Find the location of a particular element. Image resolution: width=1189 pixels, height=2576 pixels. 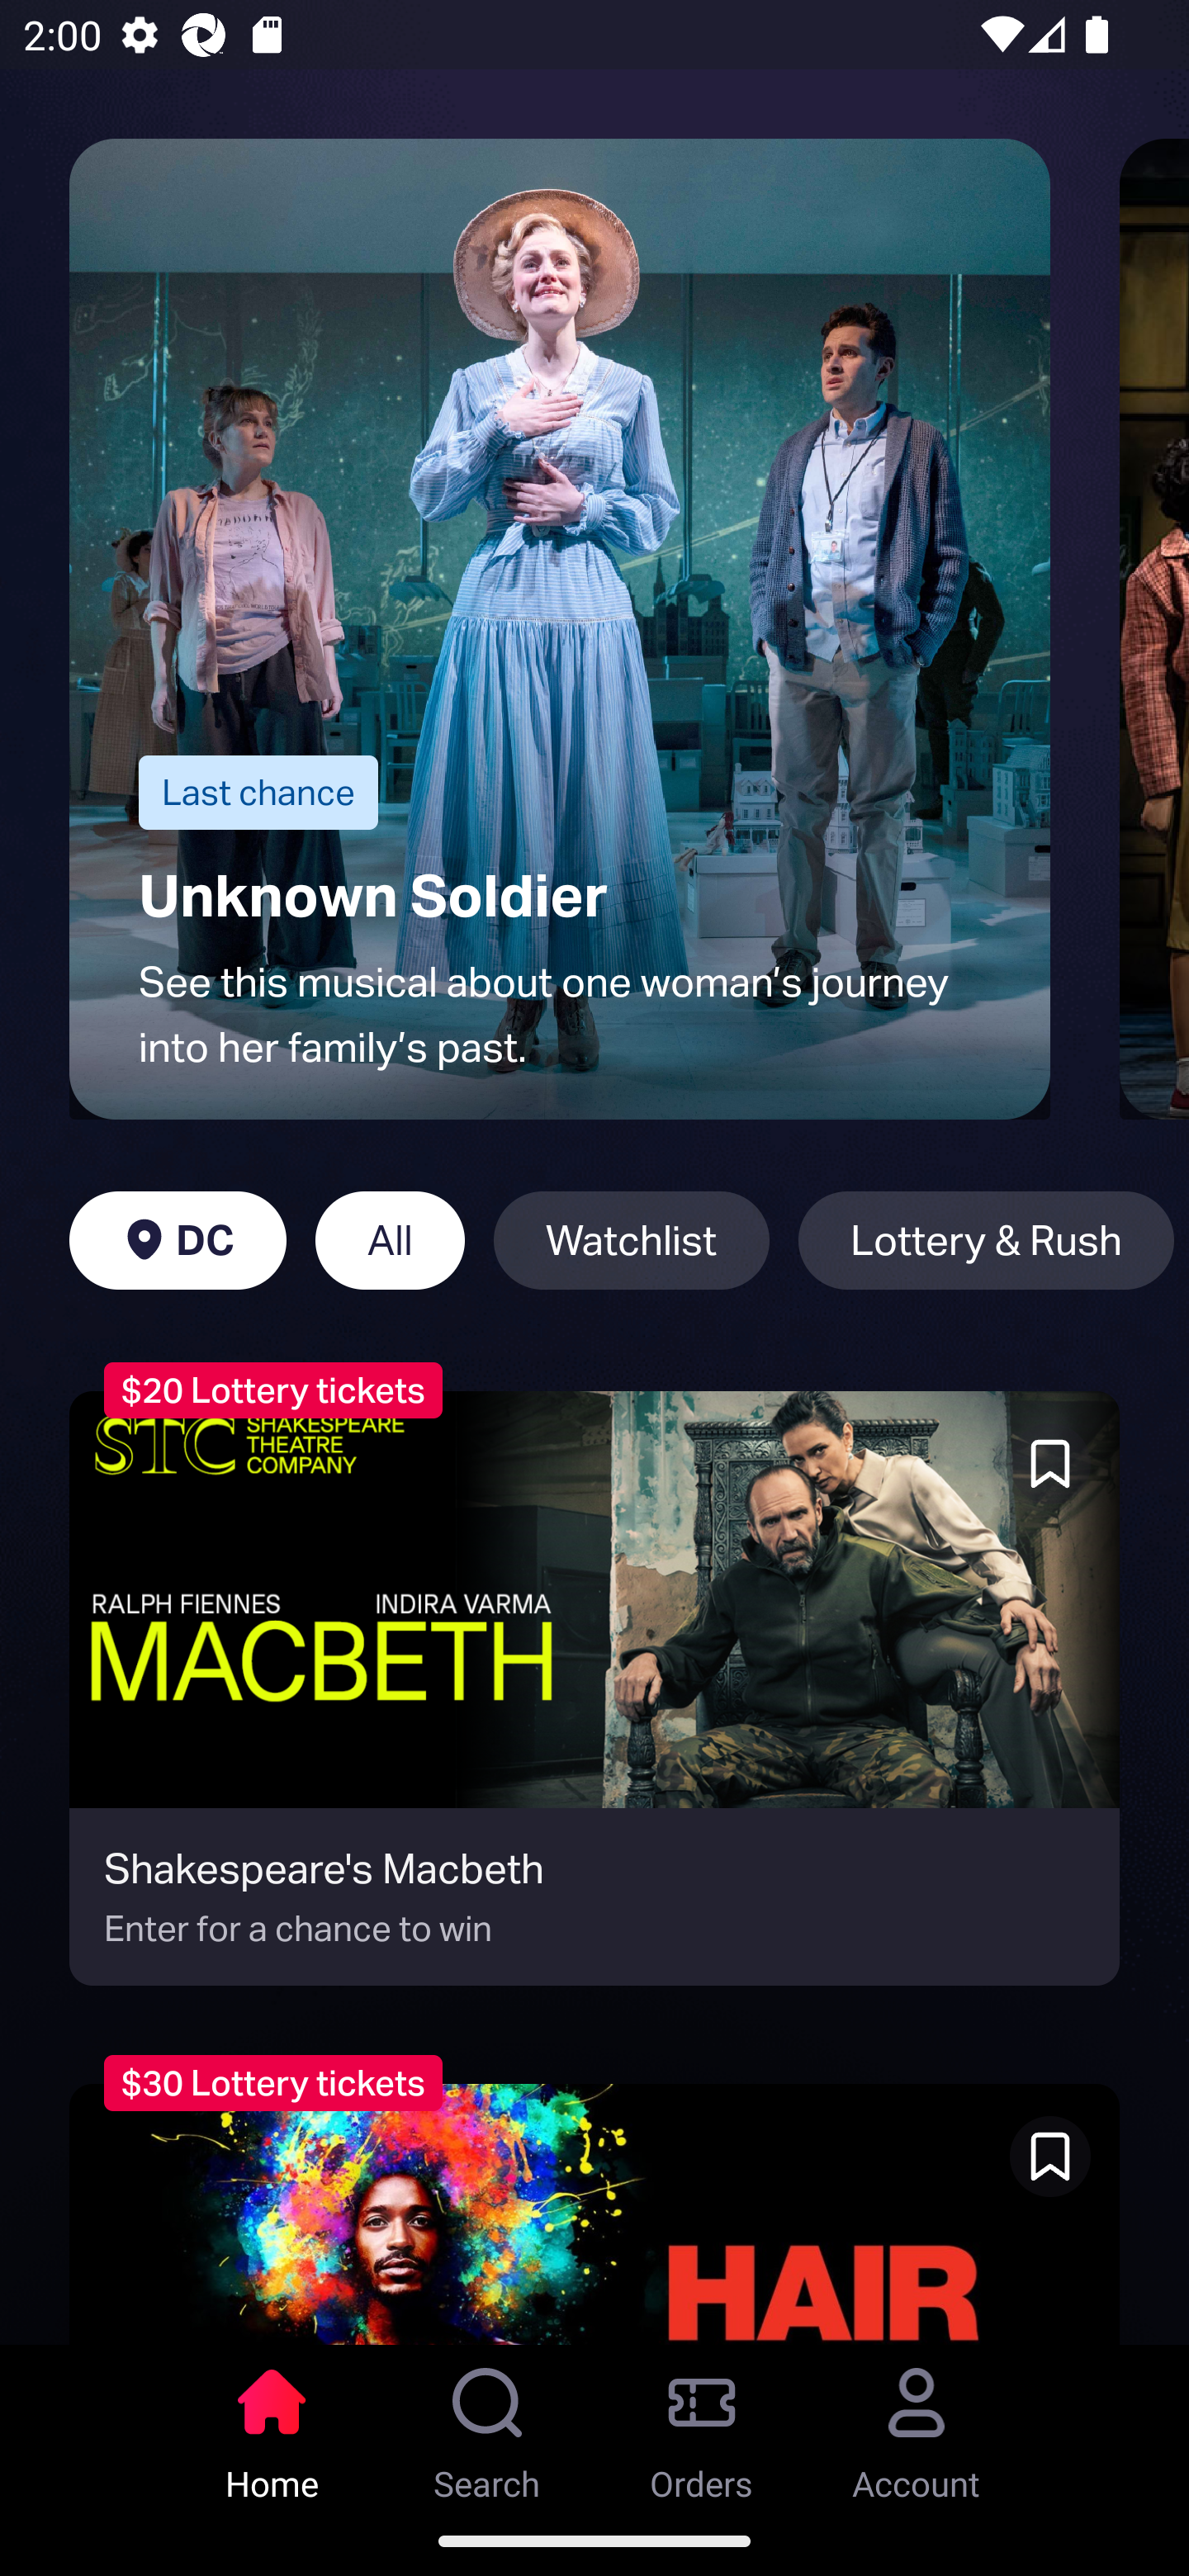

Watchlist is located at coordinates (631, 1240).